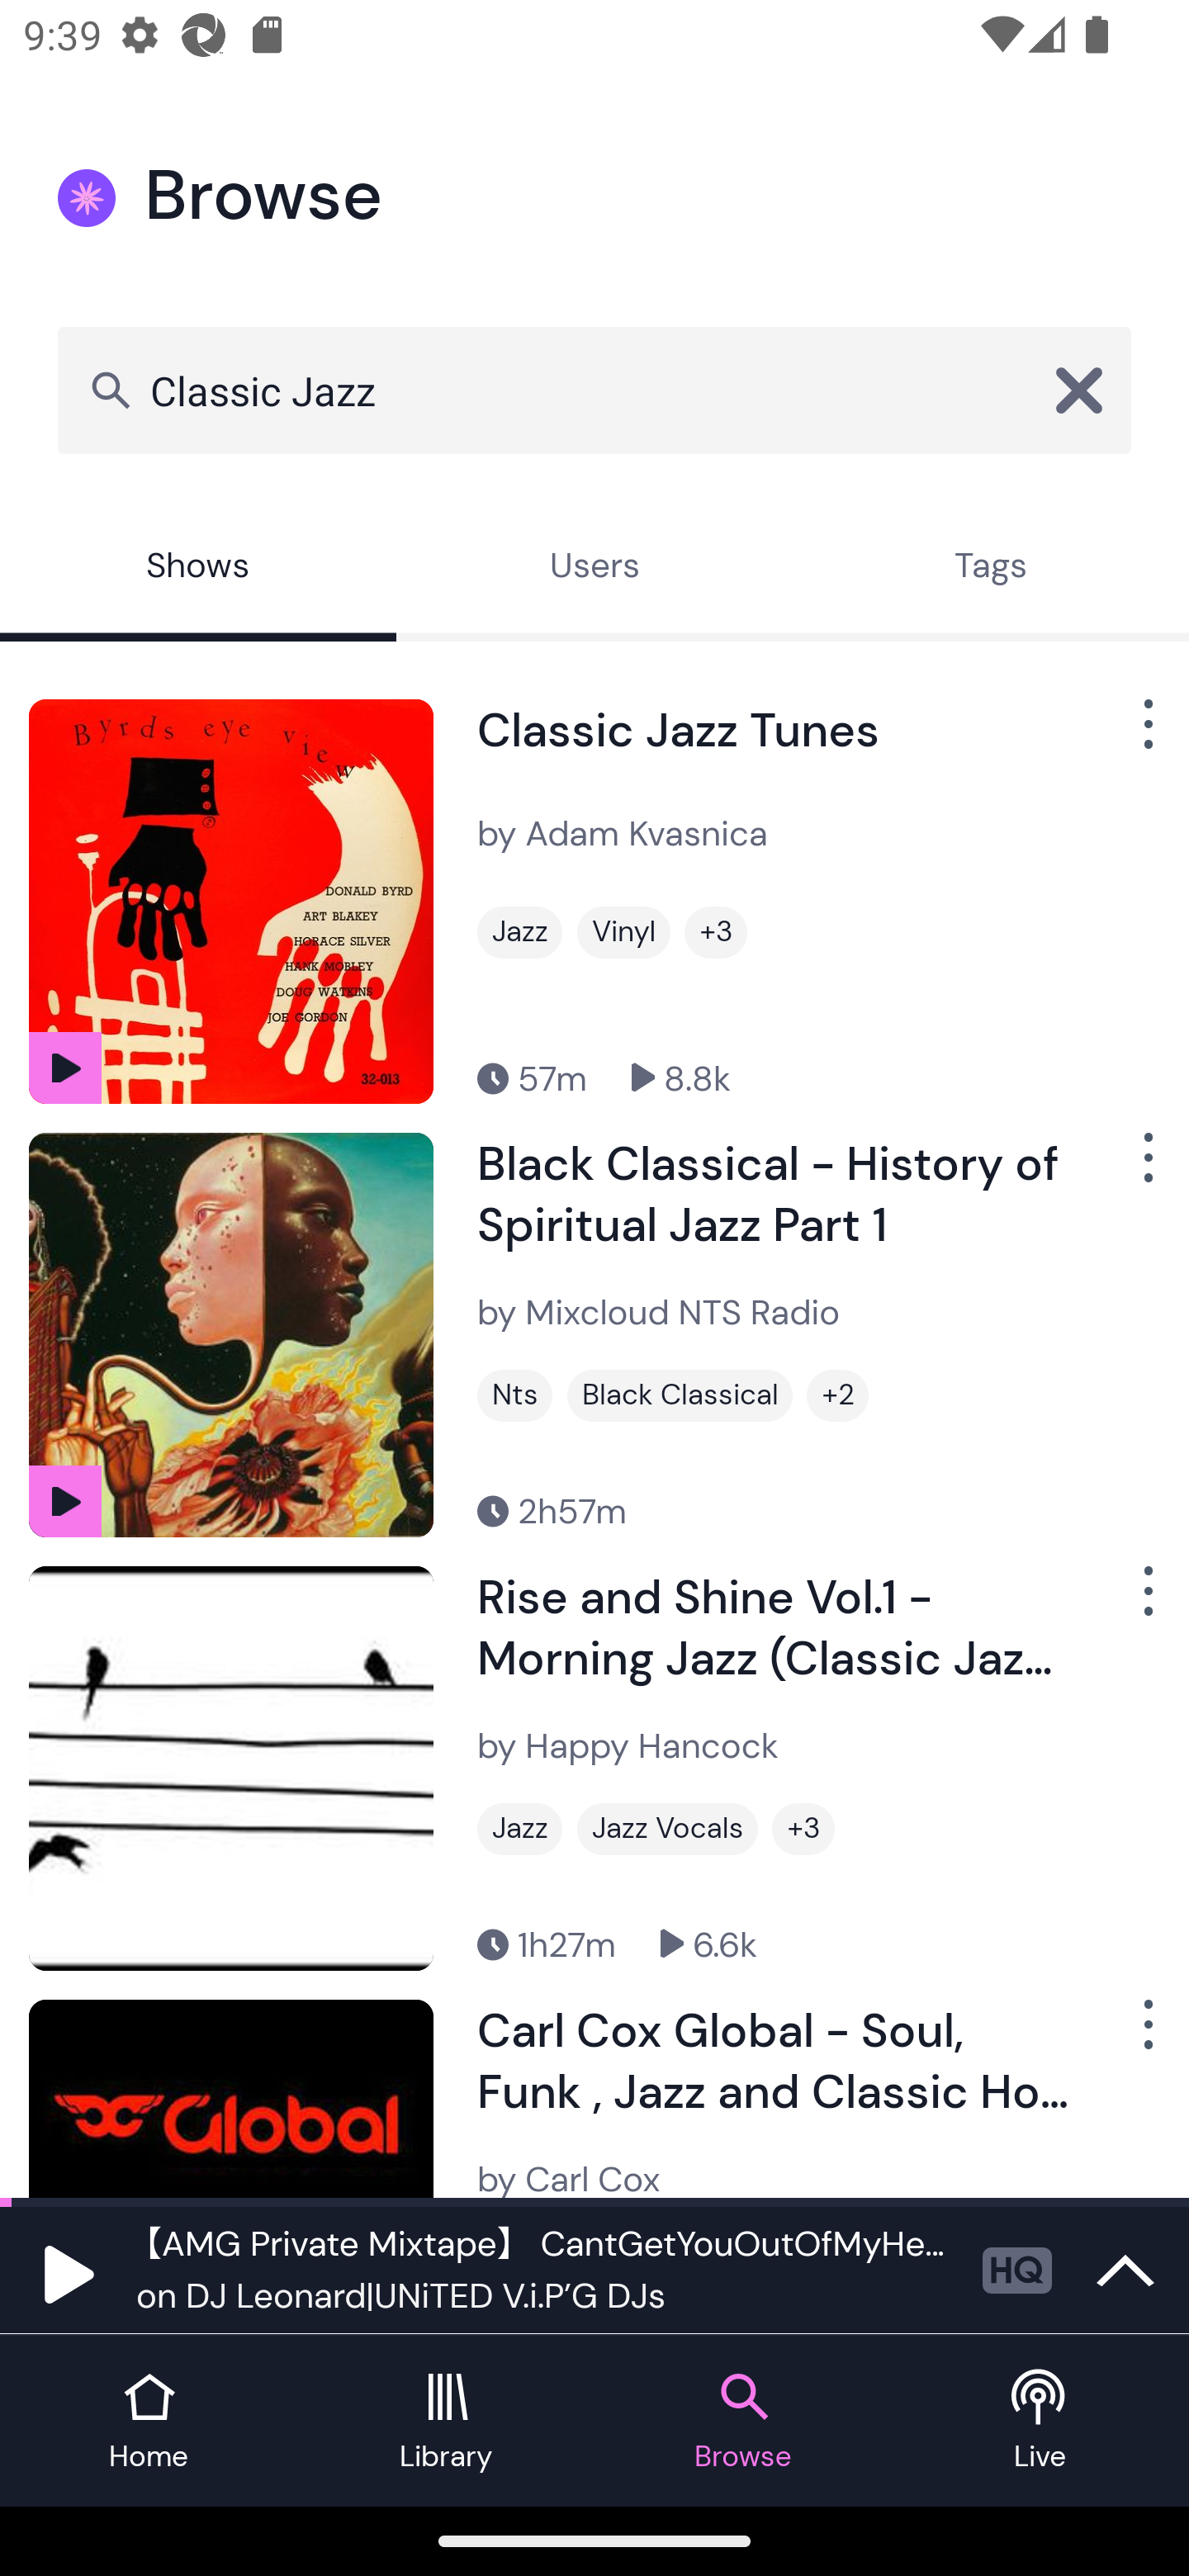 The height and width of the screenshot is (2576, 1189). What do you see at coordinates (1145, 1603) in the screenshot?
I see `Show Options Menu Button` at bounding box center [1145, 1603].